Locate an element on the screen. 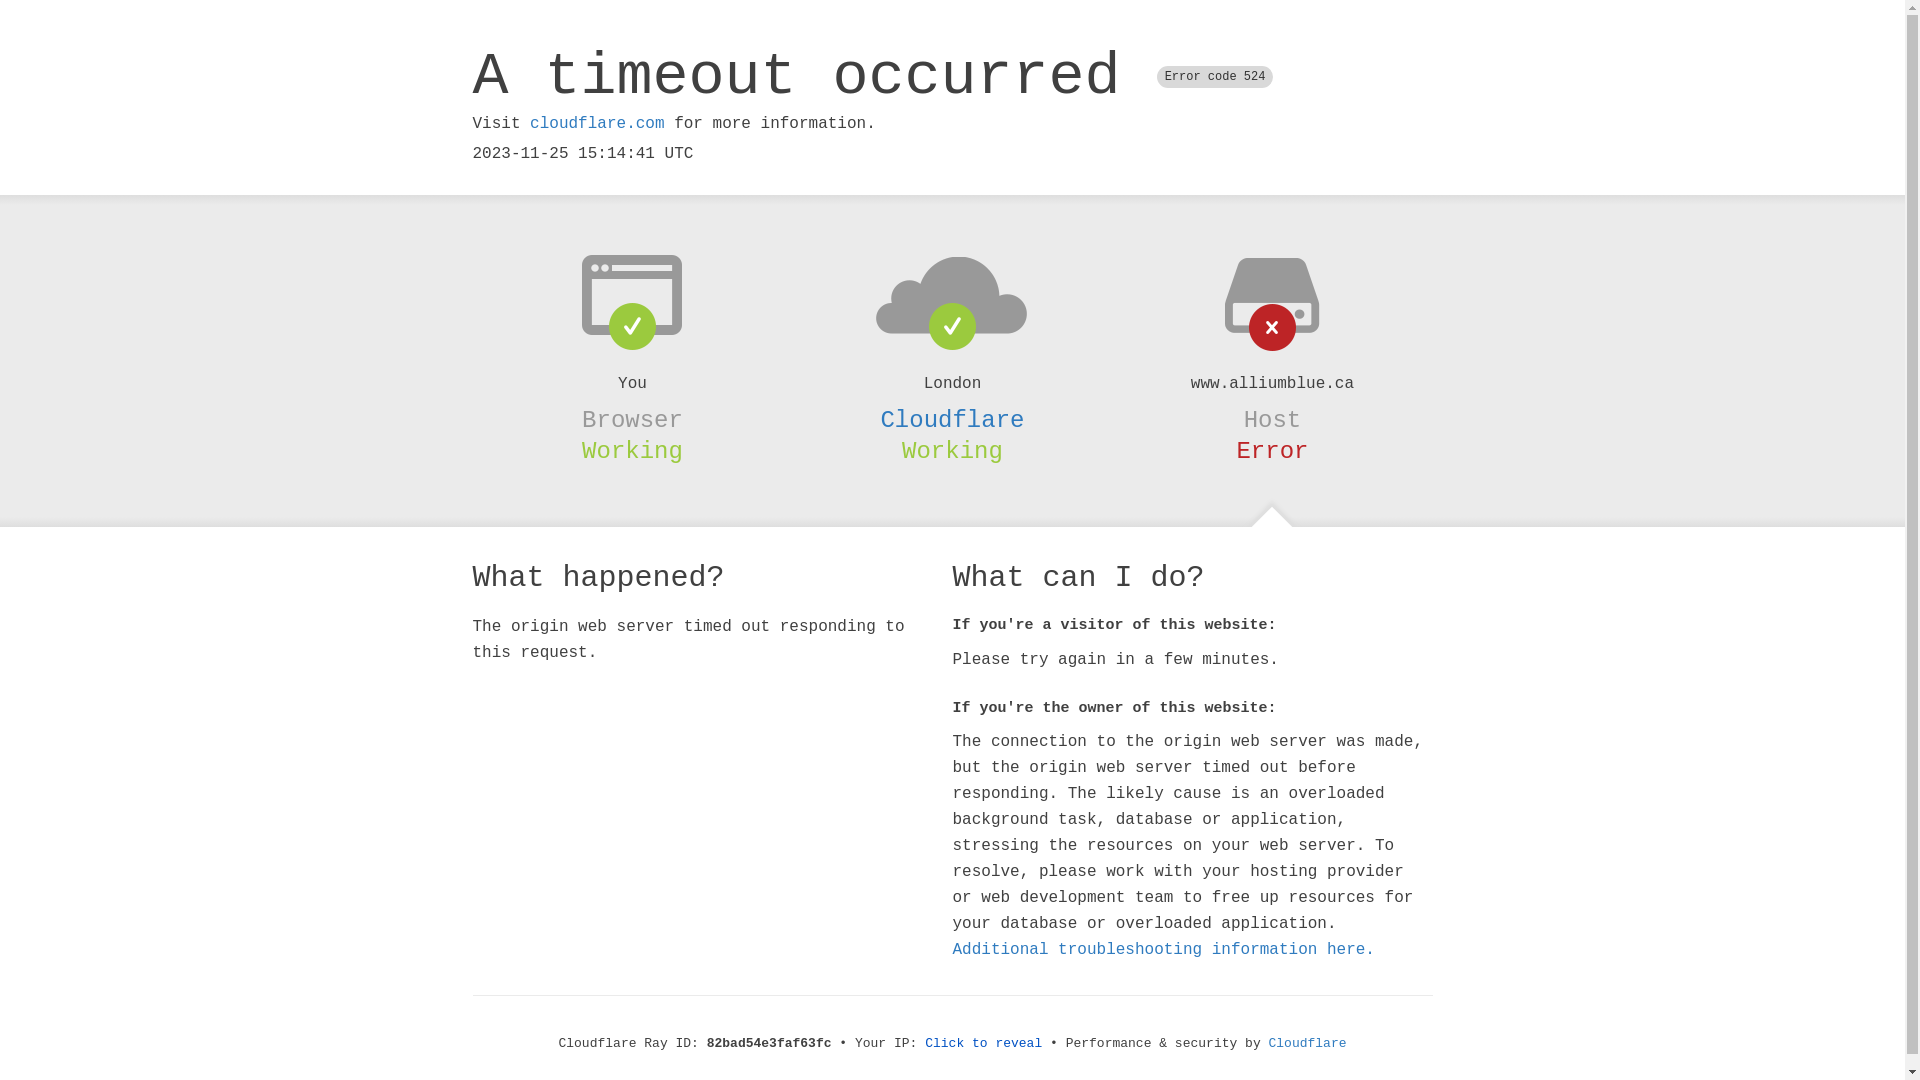 The height and width of the screenshot is (1080, 1920). Cloudflare is located at coordinates (1308, 1044).